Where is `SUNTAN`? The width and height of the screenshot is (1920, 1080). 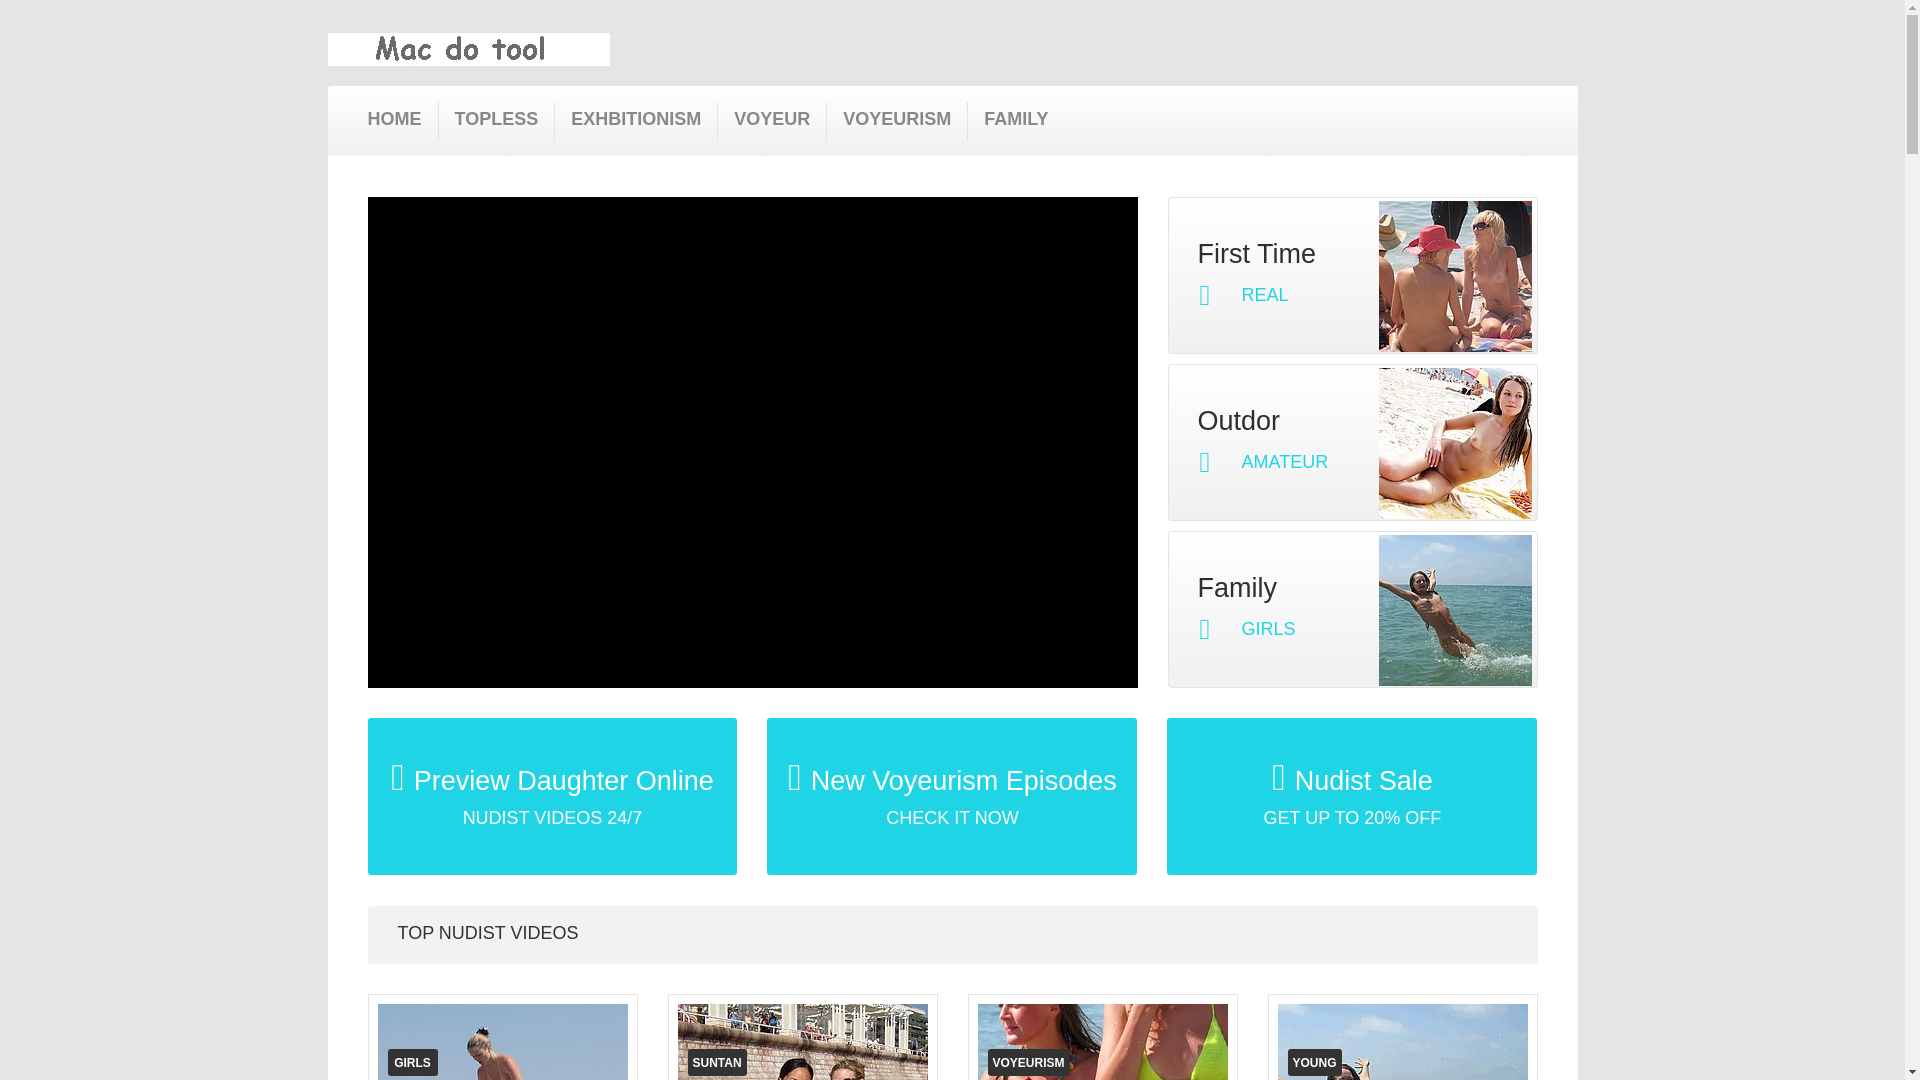 SUNTAN is located at coordinates (1352, 275).